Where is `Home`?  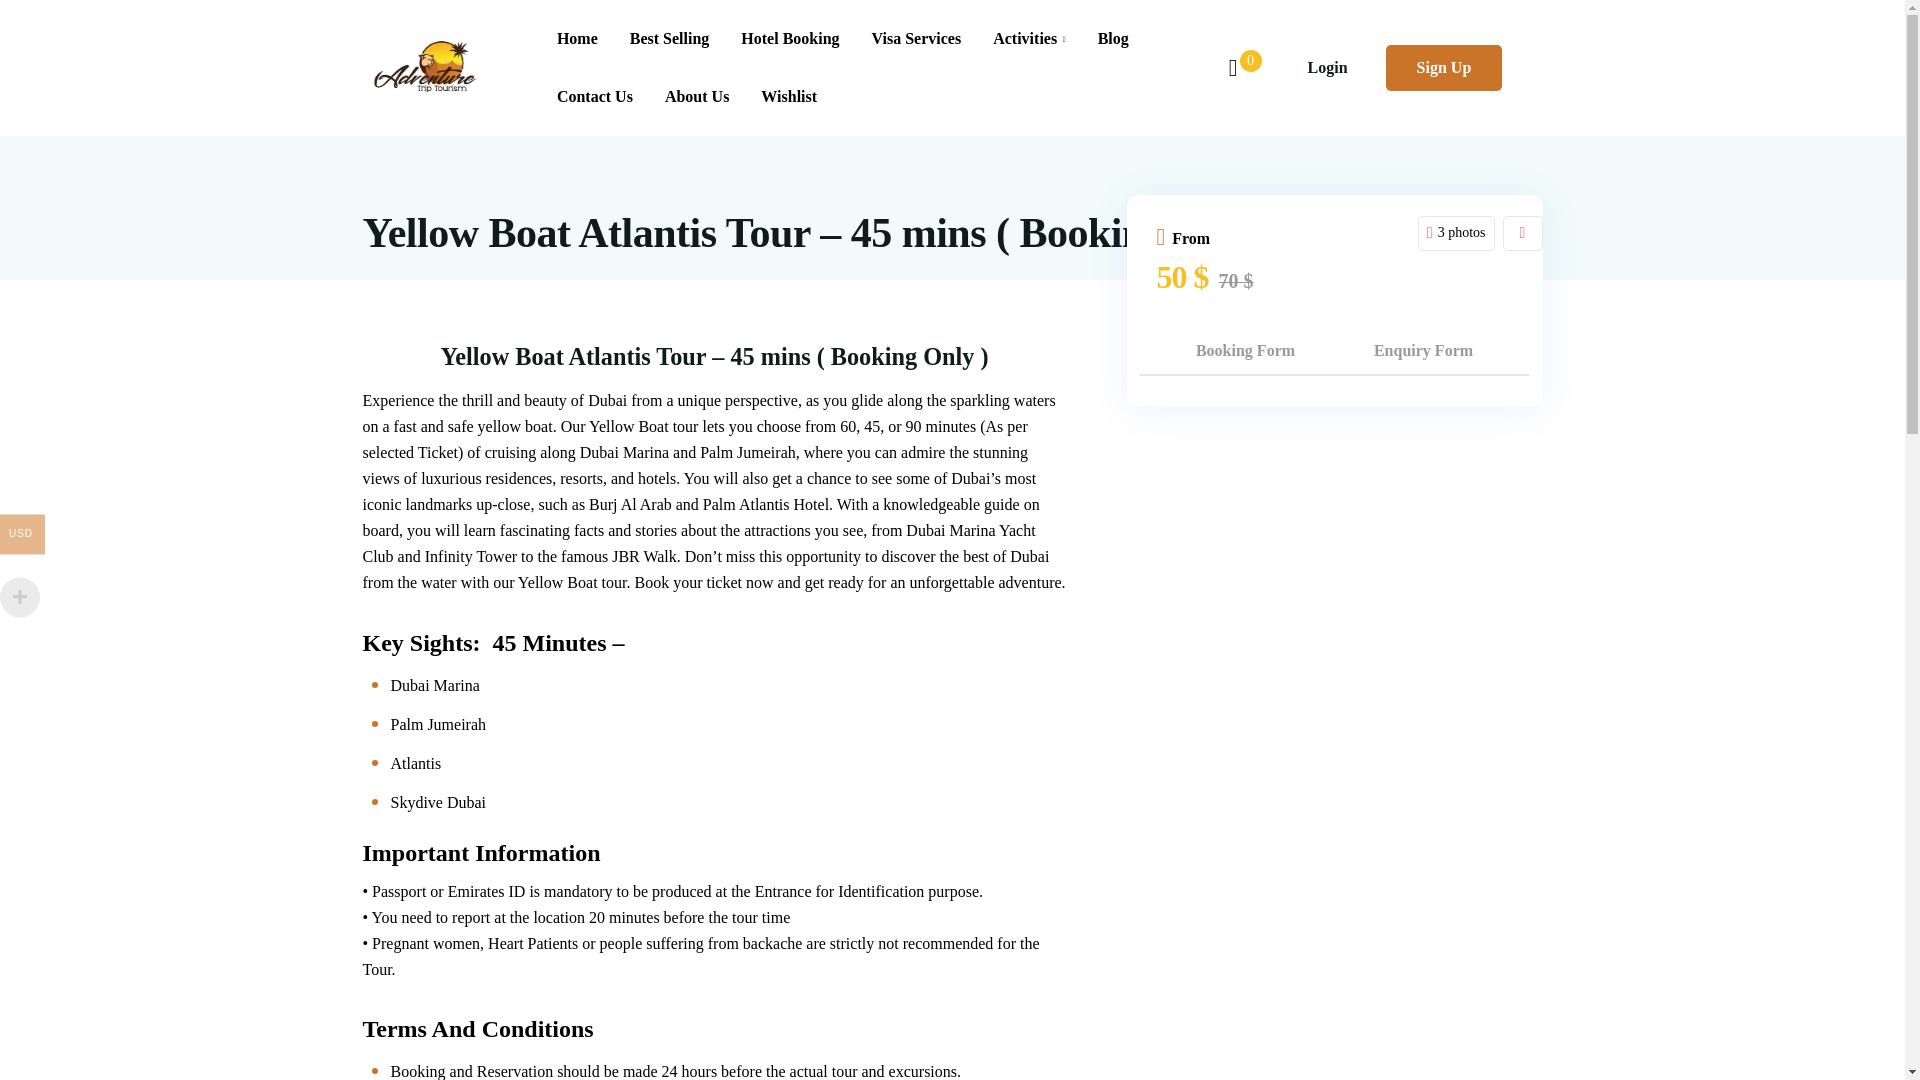 Home is located at coordinates (578, 38).